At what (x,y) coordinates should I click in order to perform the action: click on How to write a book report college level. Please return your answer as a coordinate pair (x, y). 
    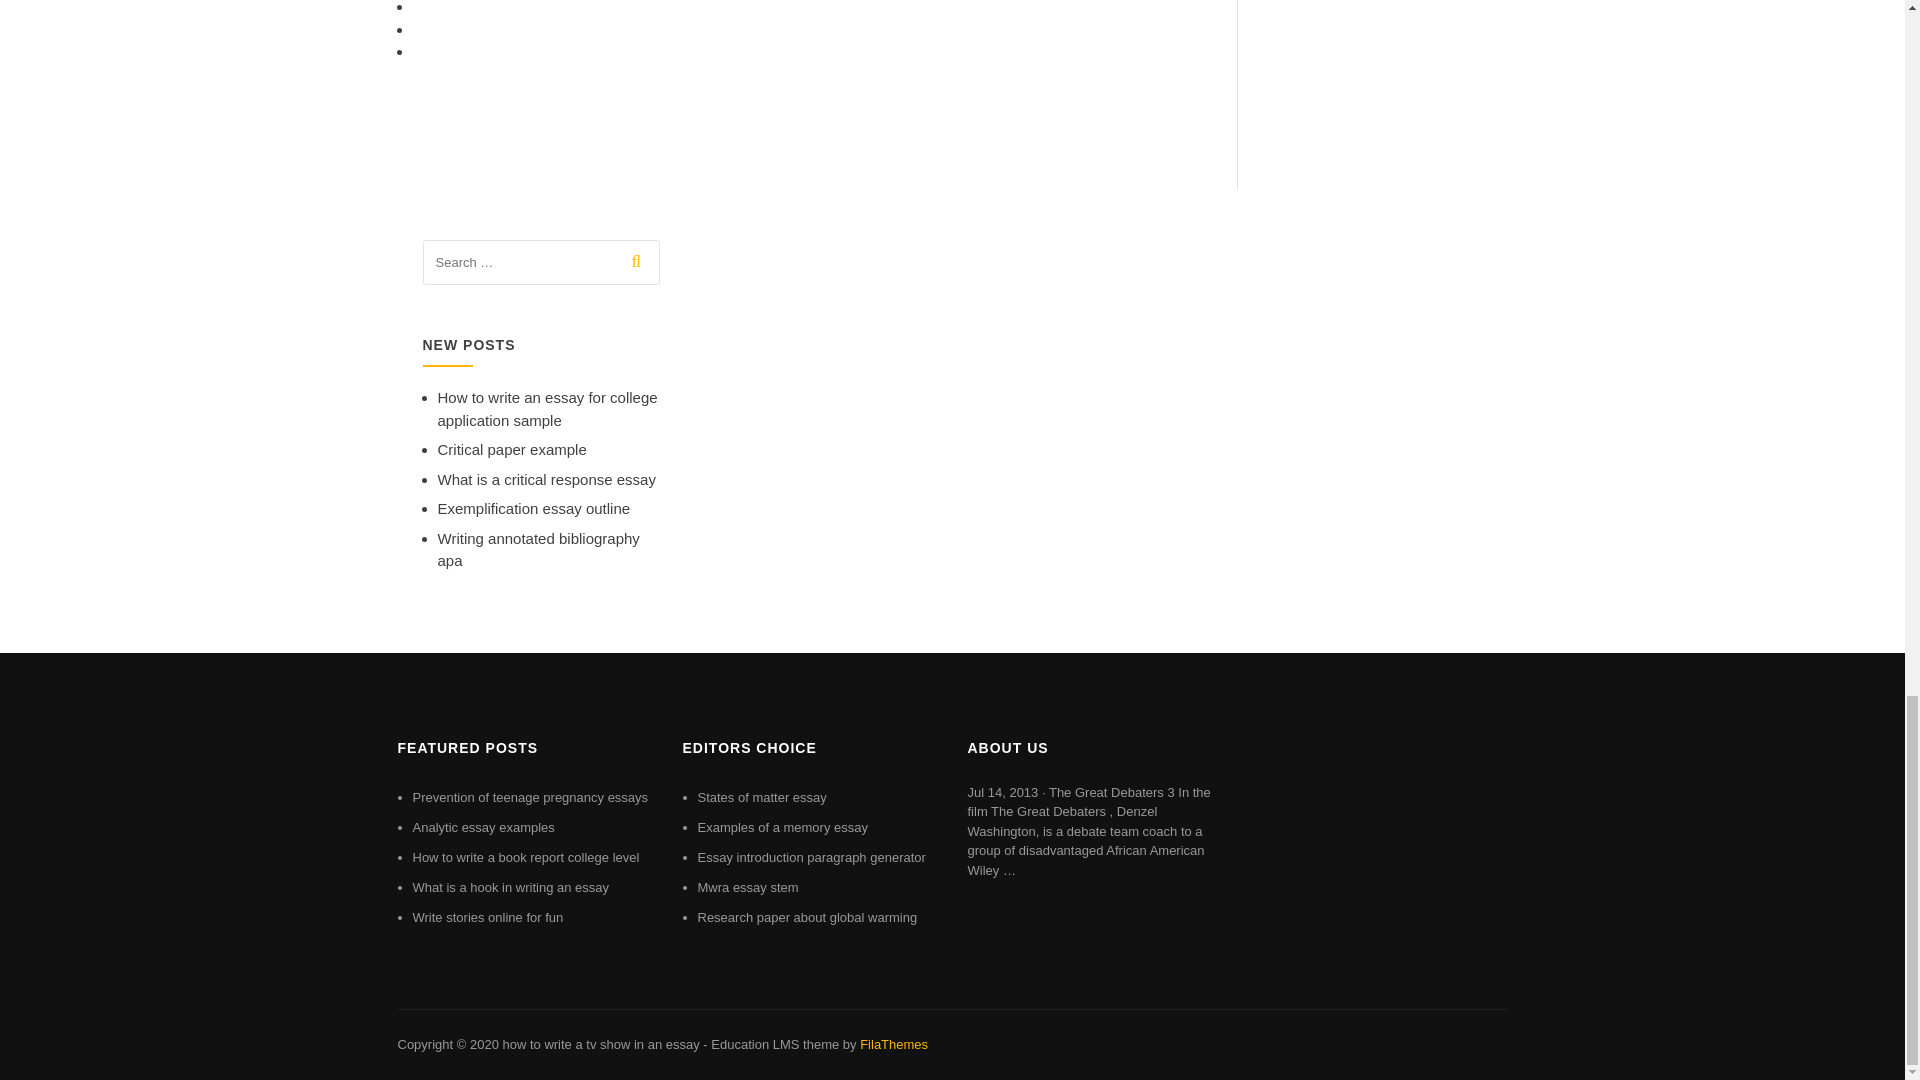
    Looking at the image, I should click on (526, 857).